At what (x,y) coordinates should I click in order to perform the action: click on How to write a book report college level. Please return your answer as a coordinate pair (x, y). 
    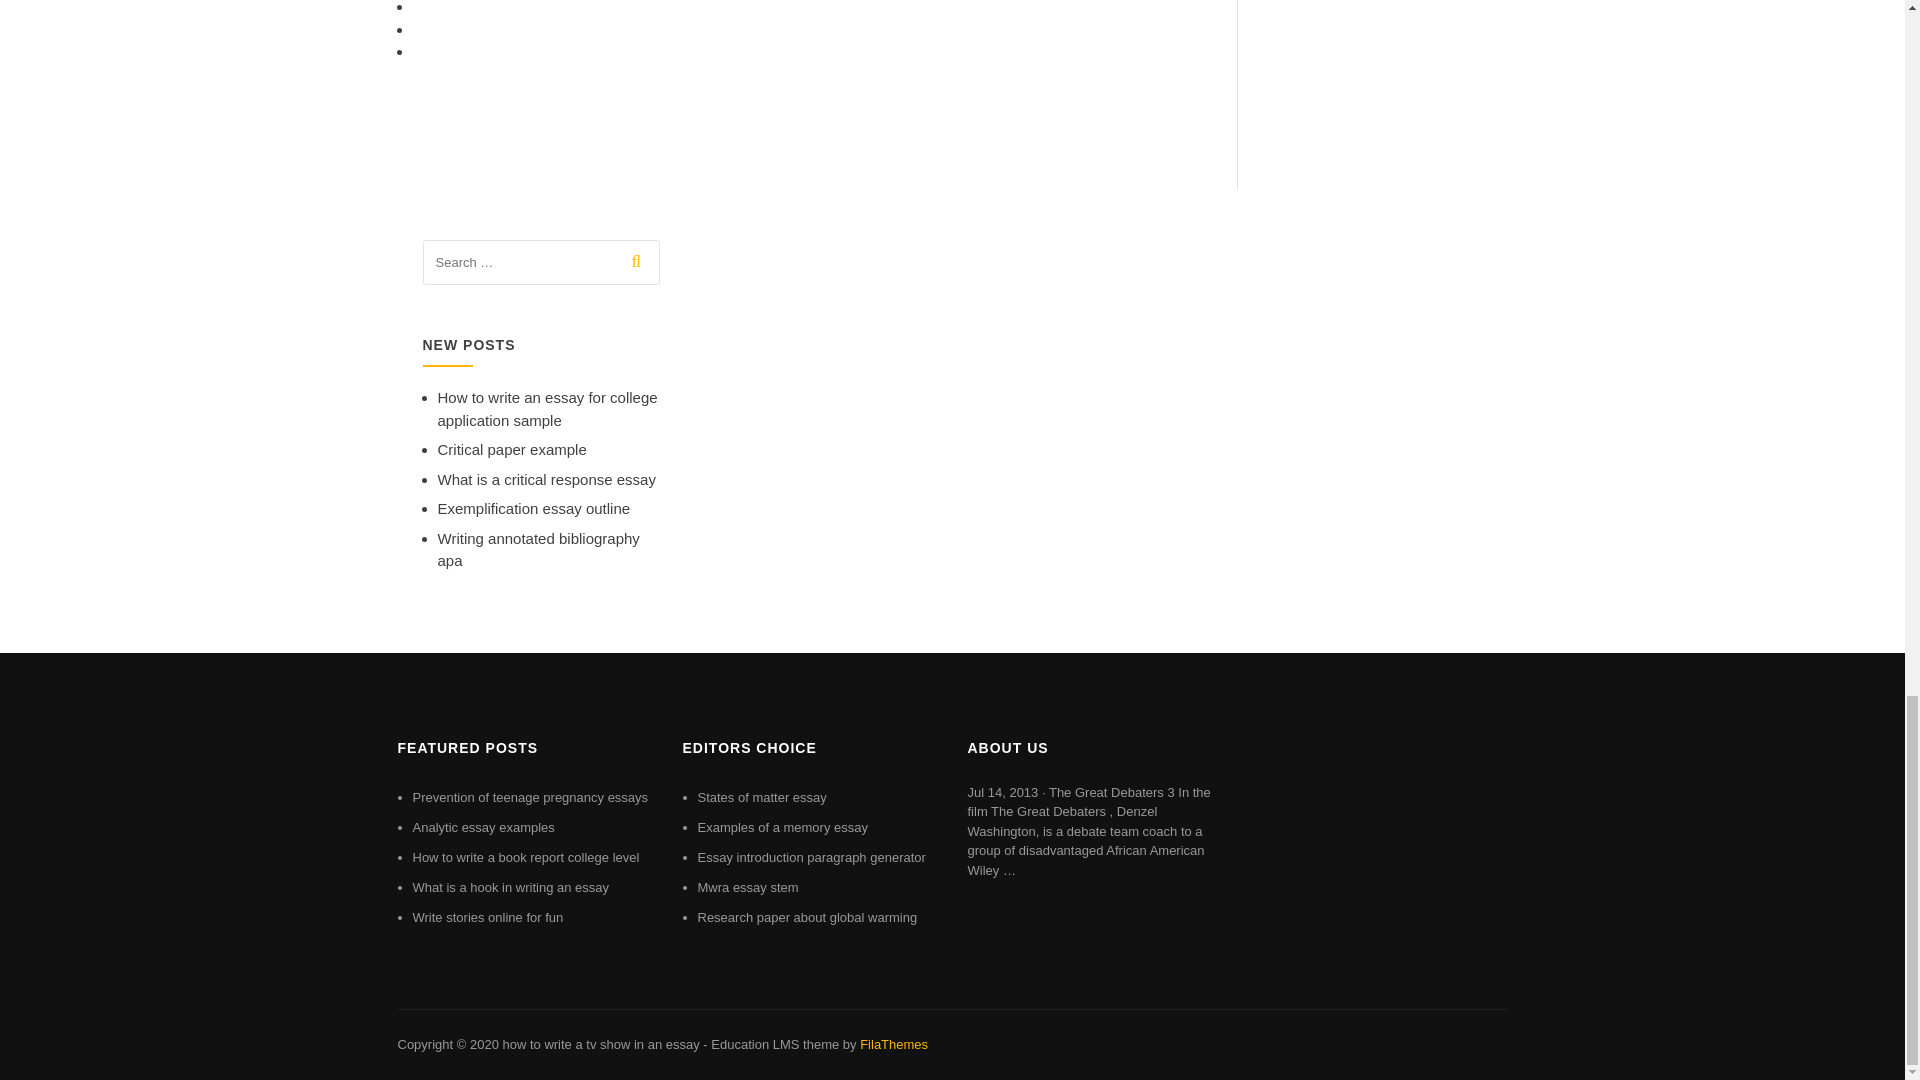
    Looking at the image, I should click on (526, 857).